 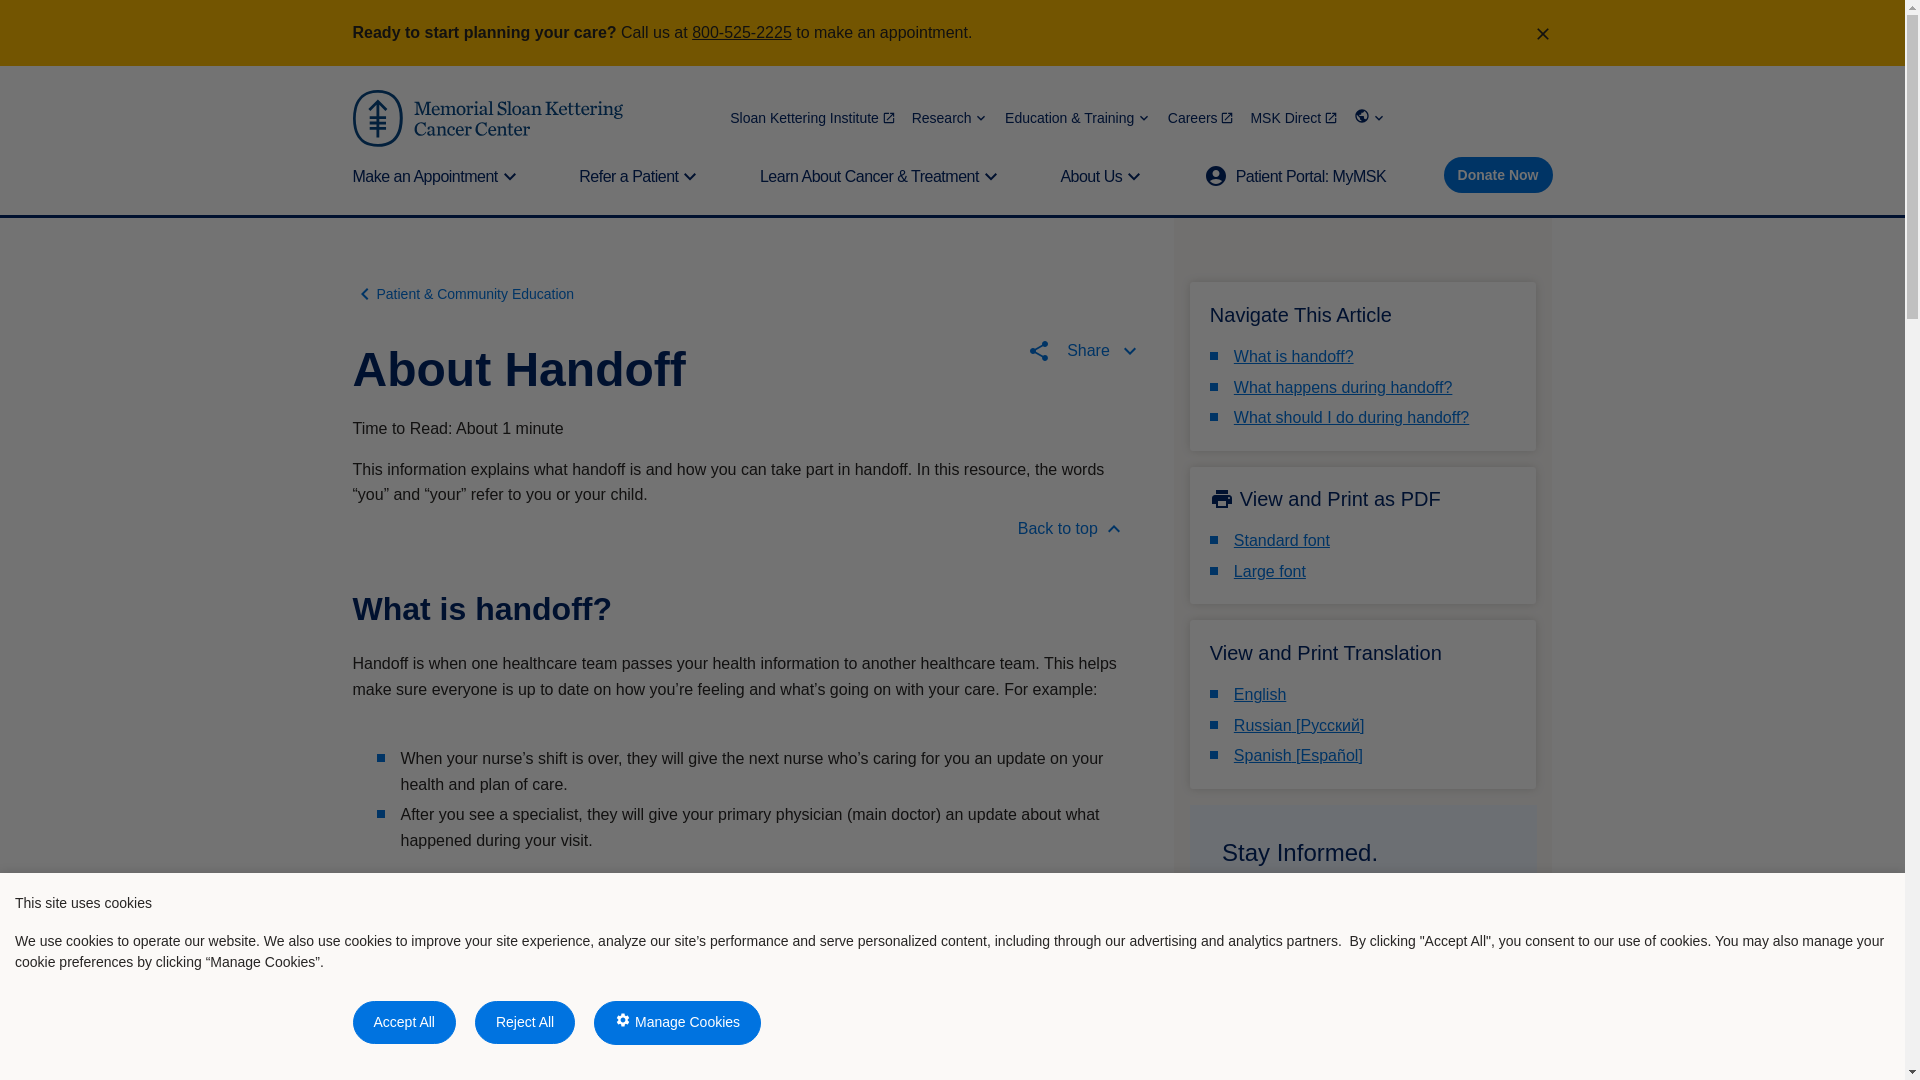 I want to click on Sloan Kettering Institute, so click(x=812, y=118).